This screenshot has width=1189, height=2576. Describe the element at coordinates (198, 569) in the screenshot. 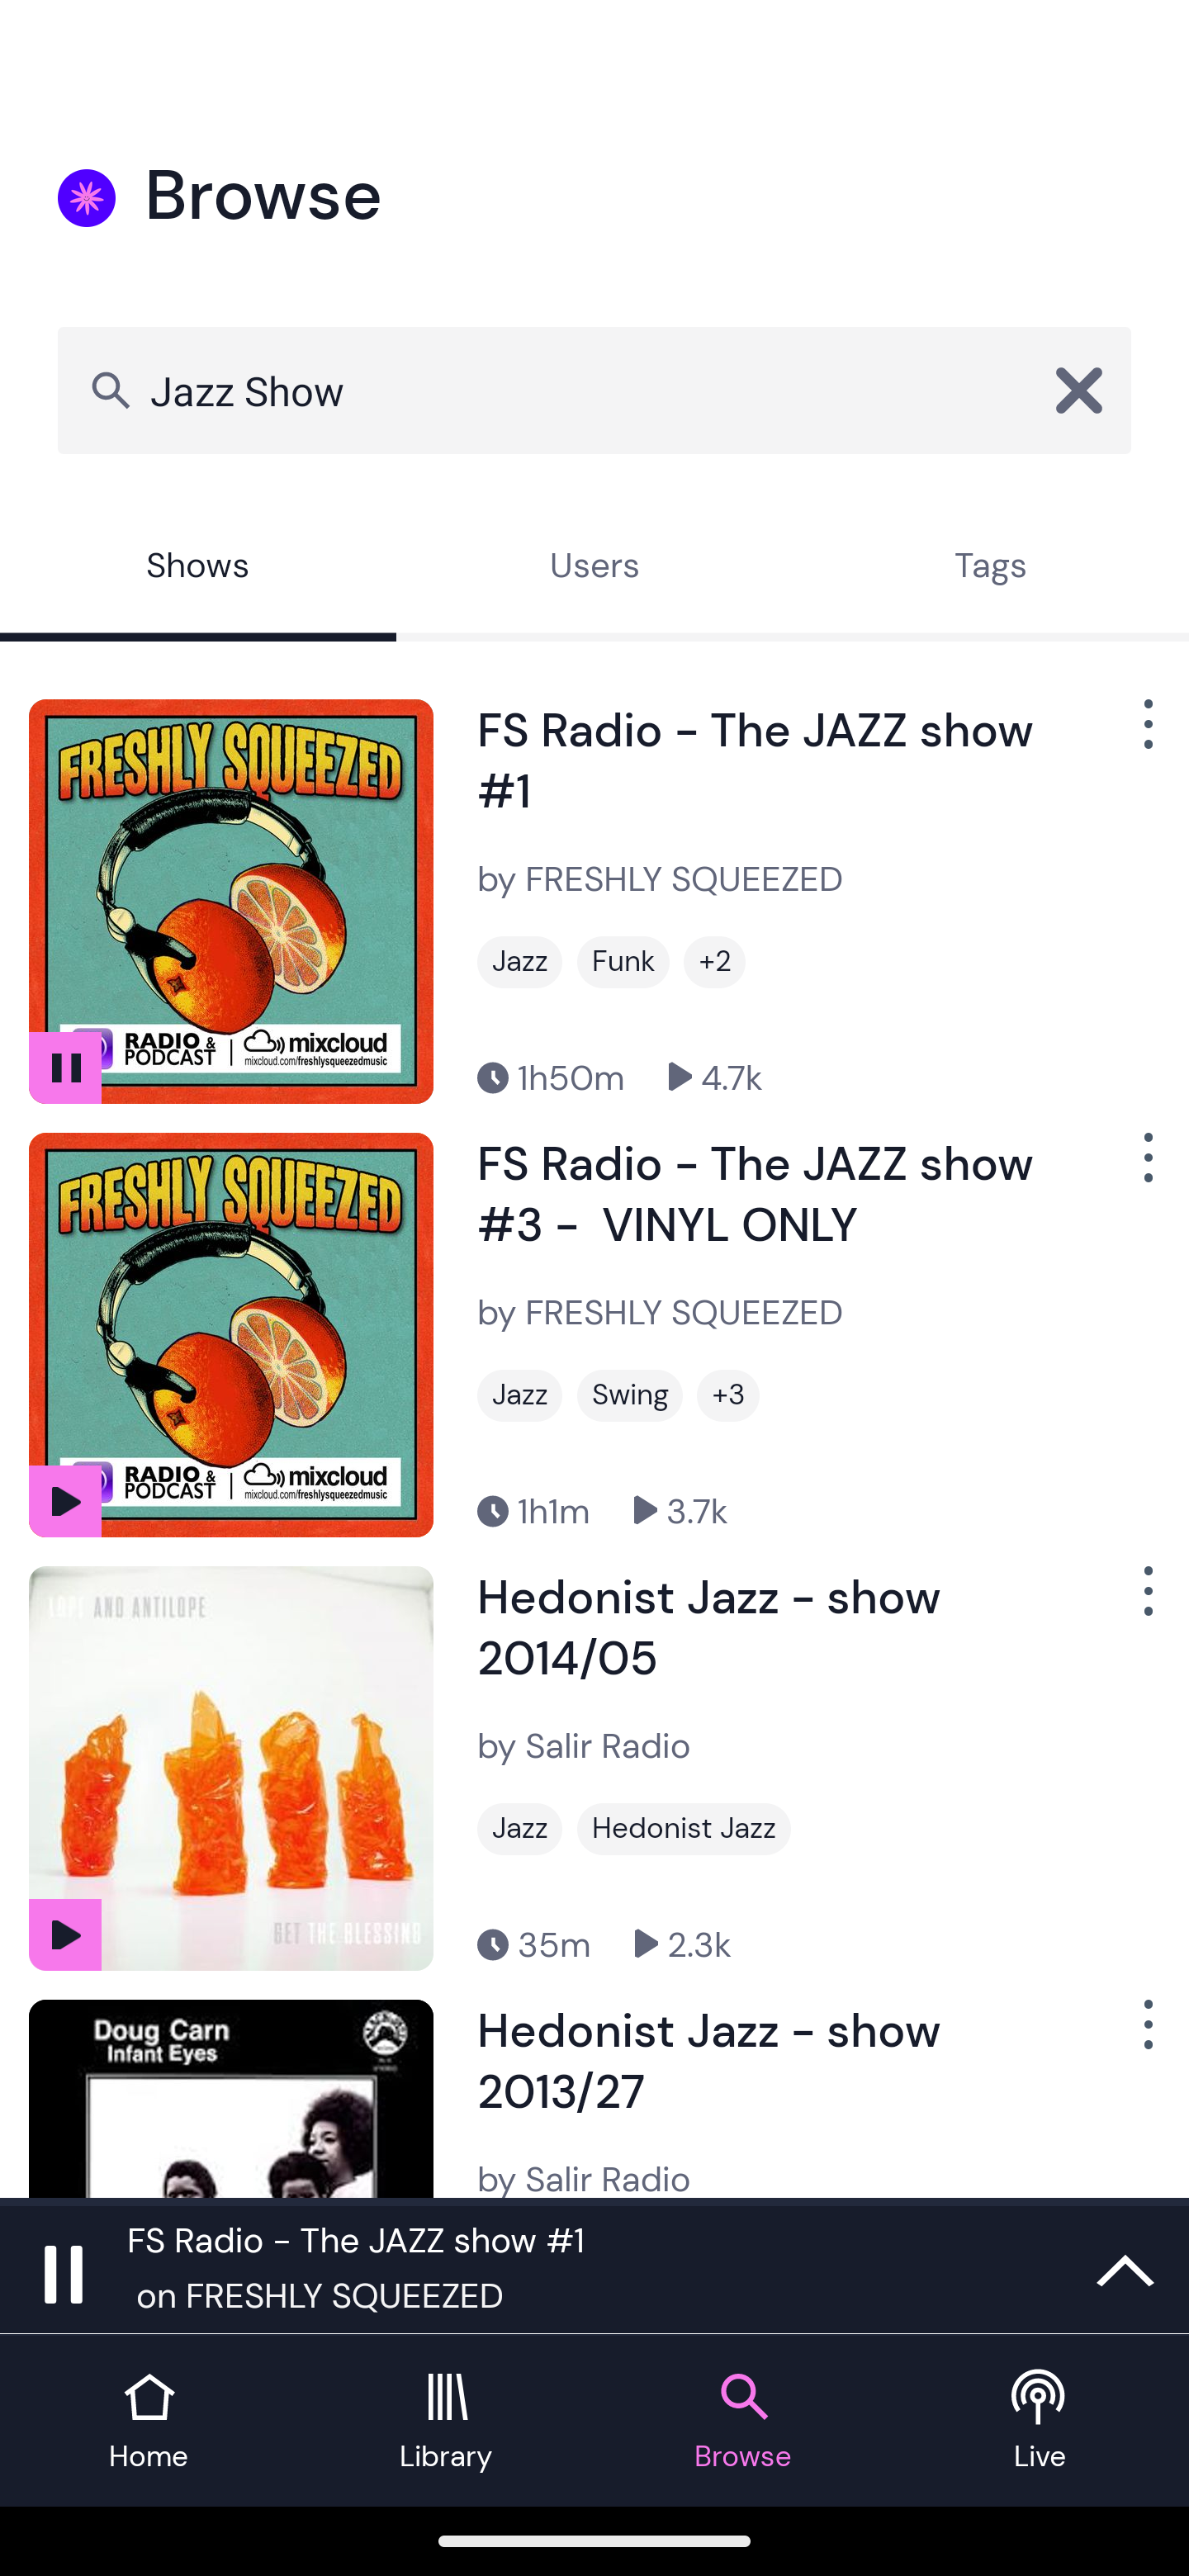

I see `Shows` at that location.